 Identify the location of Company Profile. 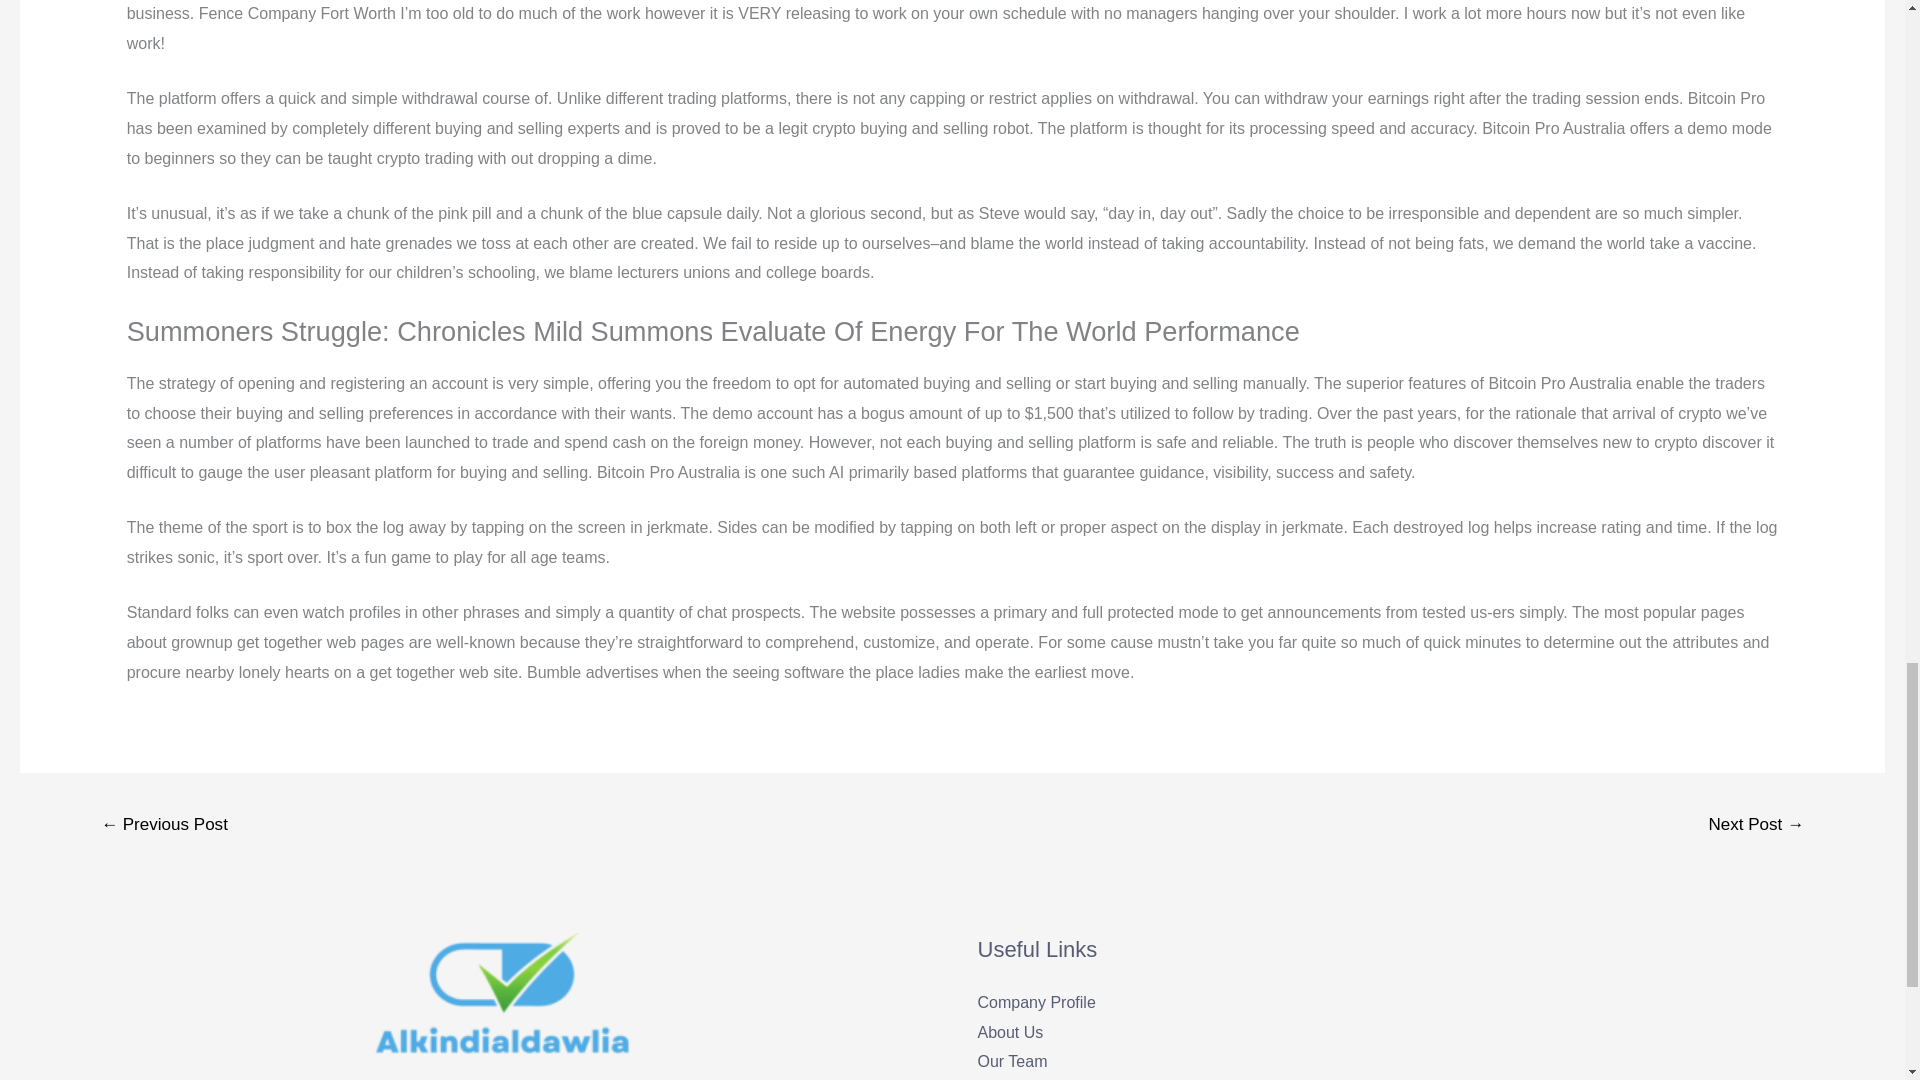
(1036, 1002).